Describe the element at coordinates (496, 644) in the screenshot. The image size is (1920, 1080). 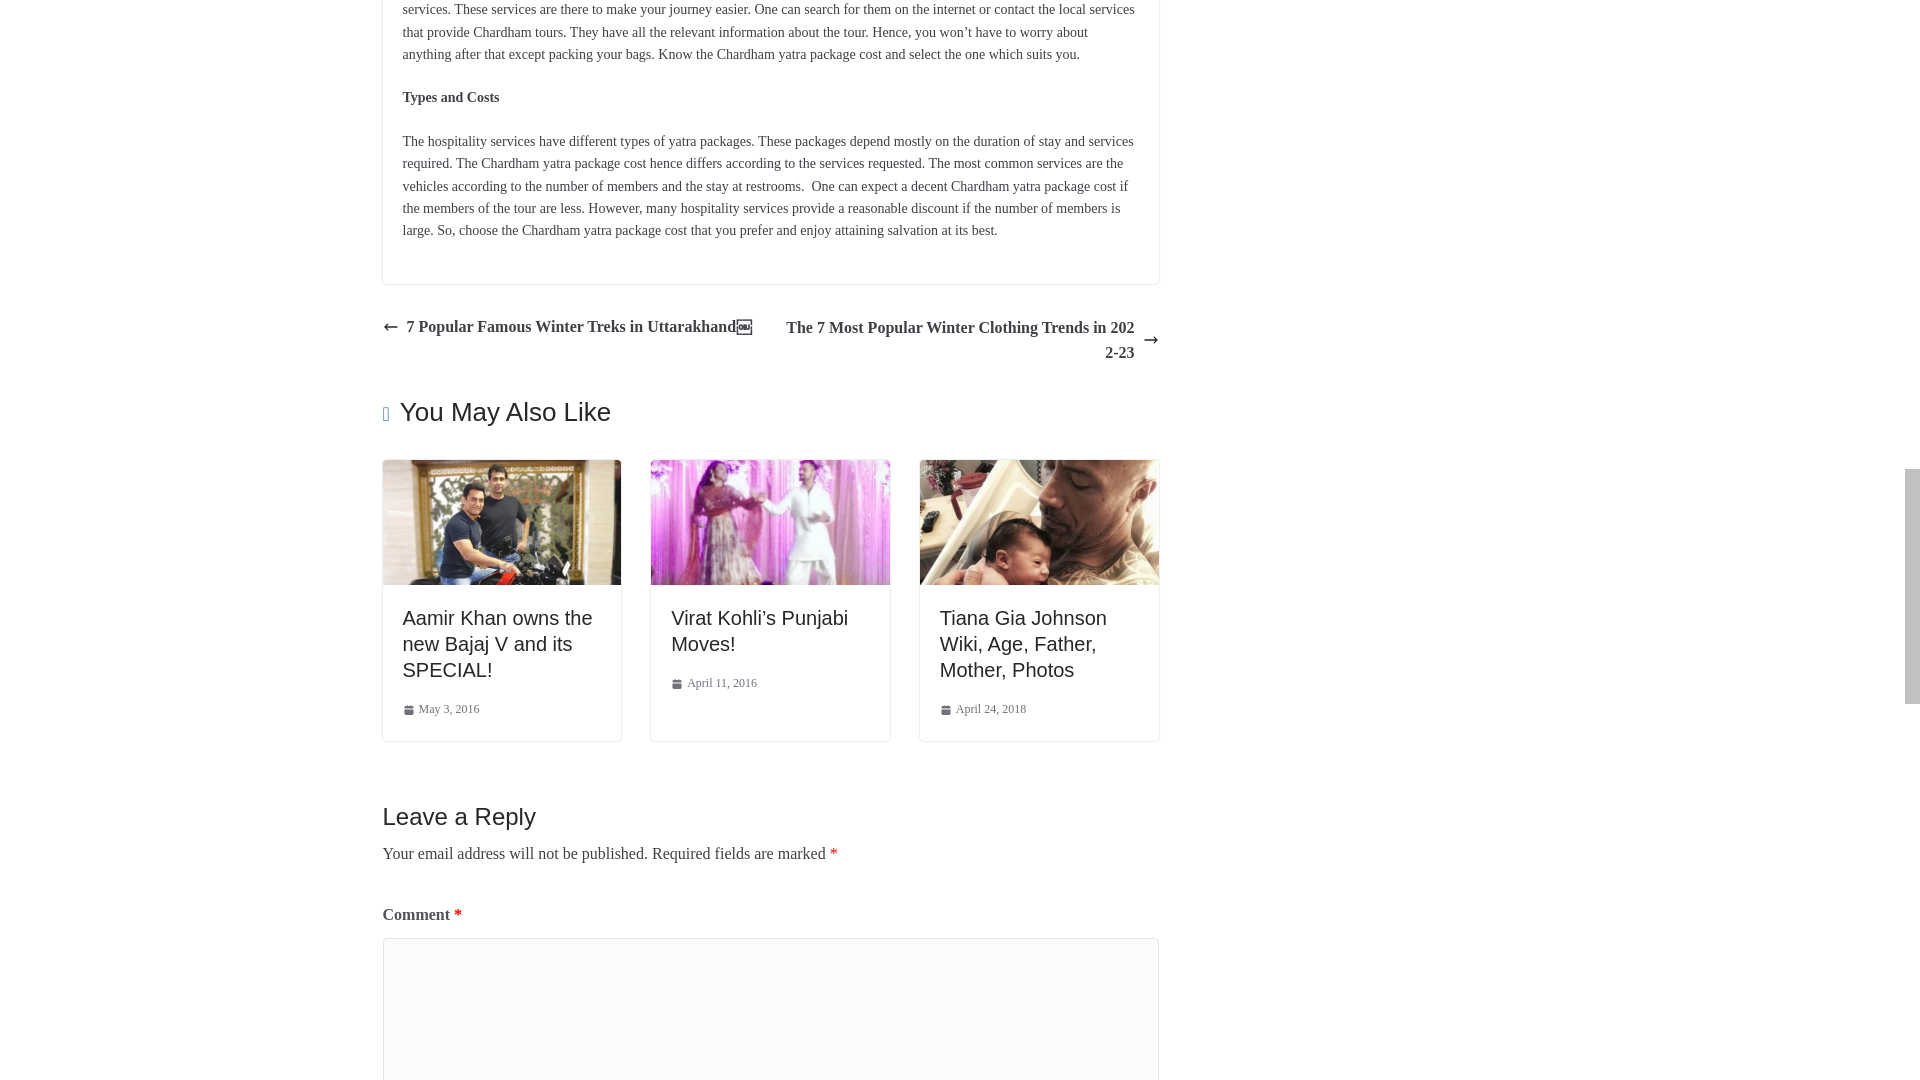
I see `Aamir Khan owns the new Bajaj V and its SPECIAL!` at that location.